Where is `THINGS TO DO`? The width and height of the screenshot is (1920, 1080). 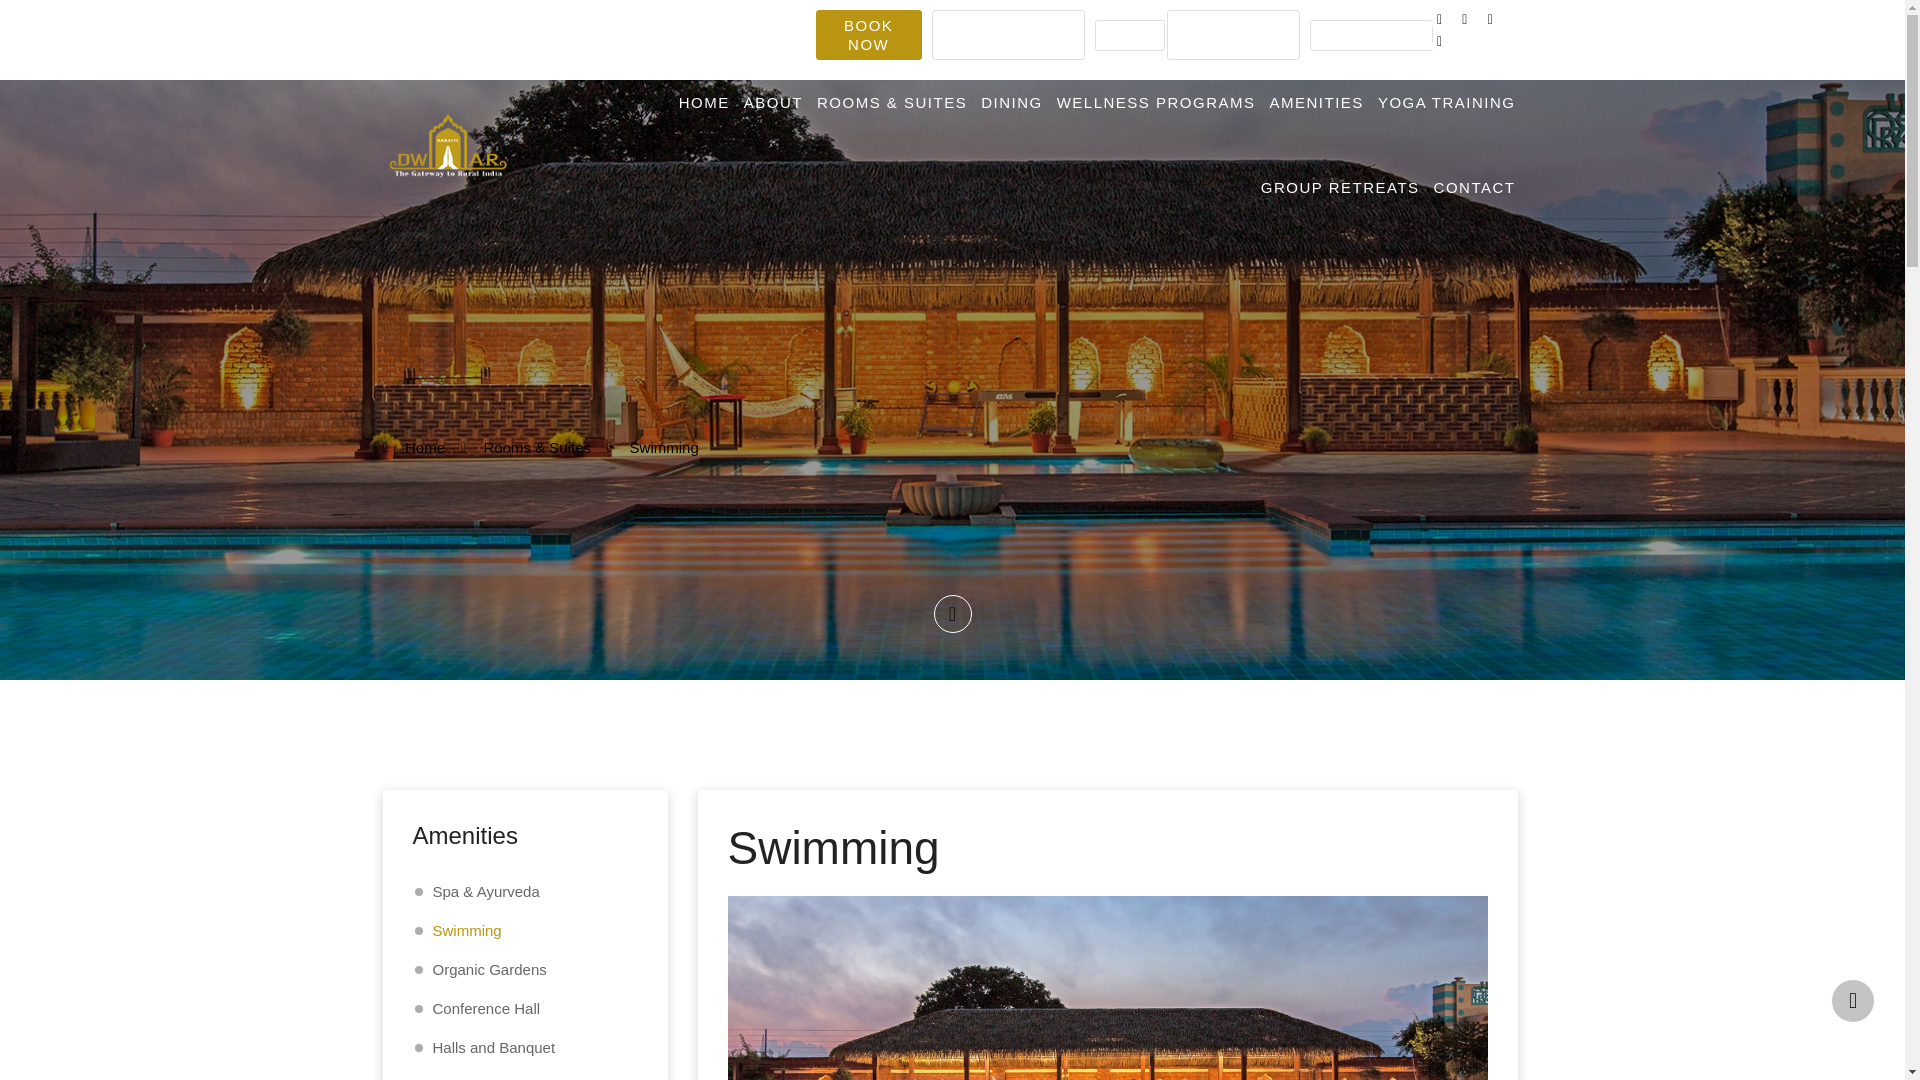
THINGS TO DO is located at coordinates (1233, 34).